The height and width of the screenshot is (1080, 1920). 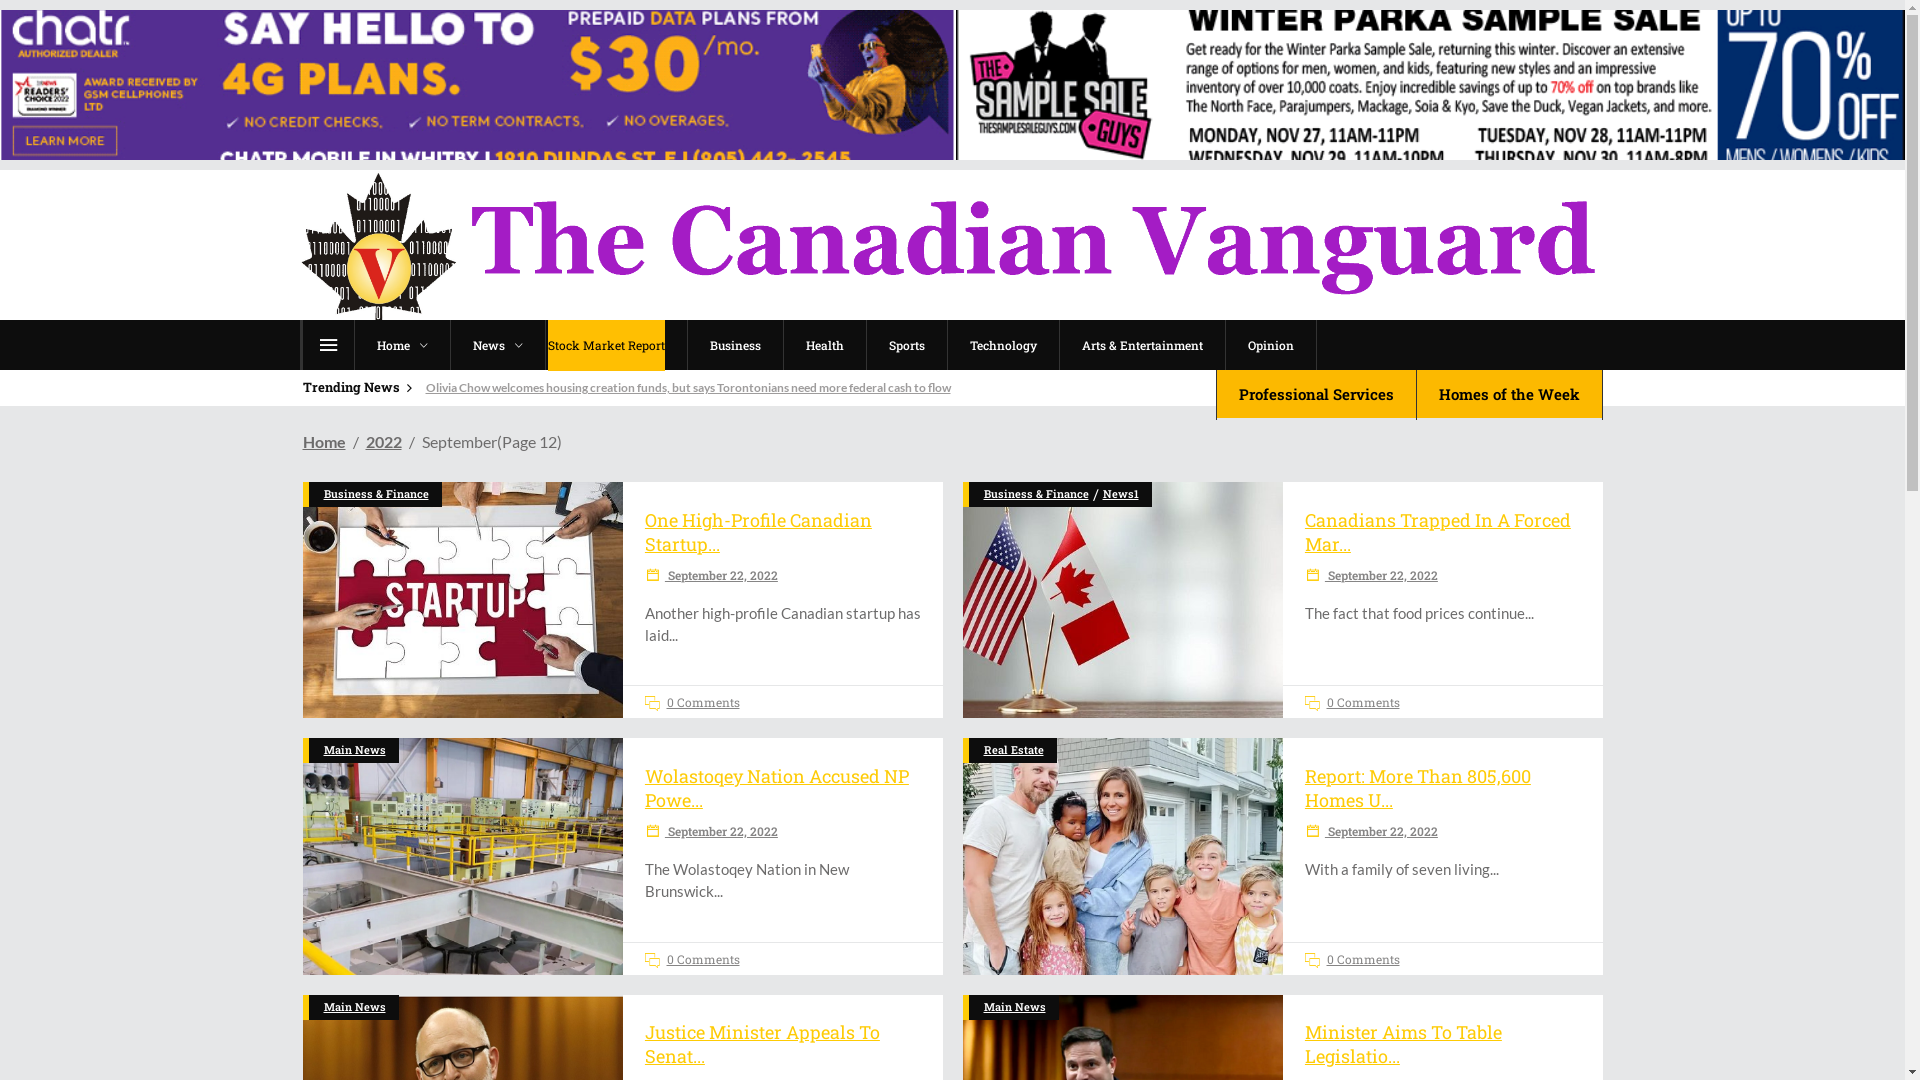 What do you see at coordinates (498, 345) in the screenshot?
I see `News` at bounding box center [498, 345].